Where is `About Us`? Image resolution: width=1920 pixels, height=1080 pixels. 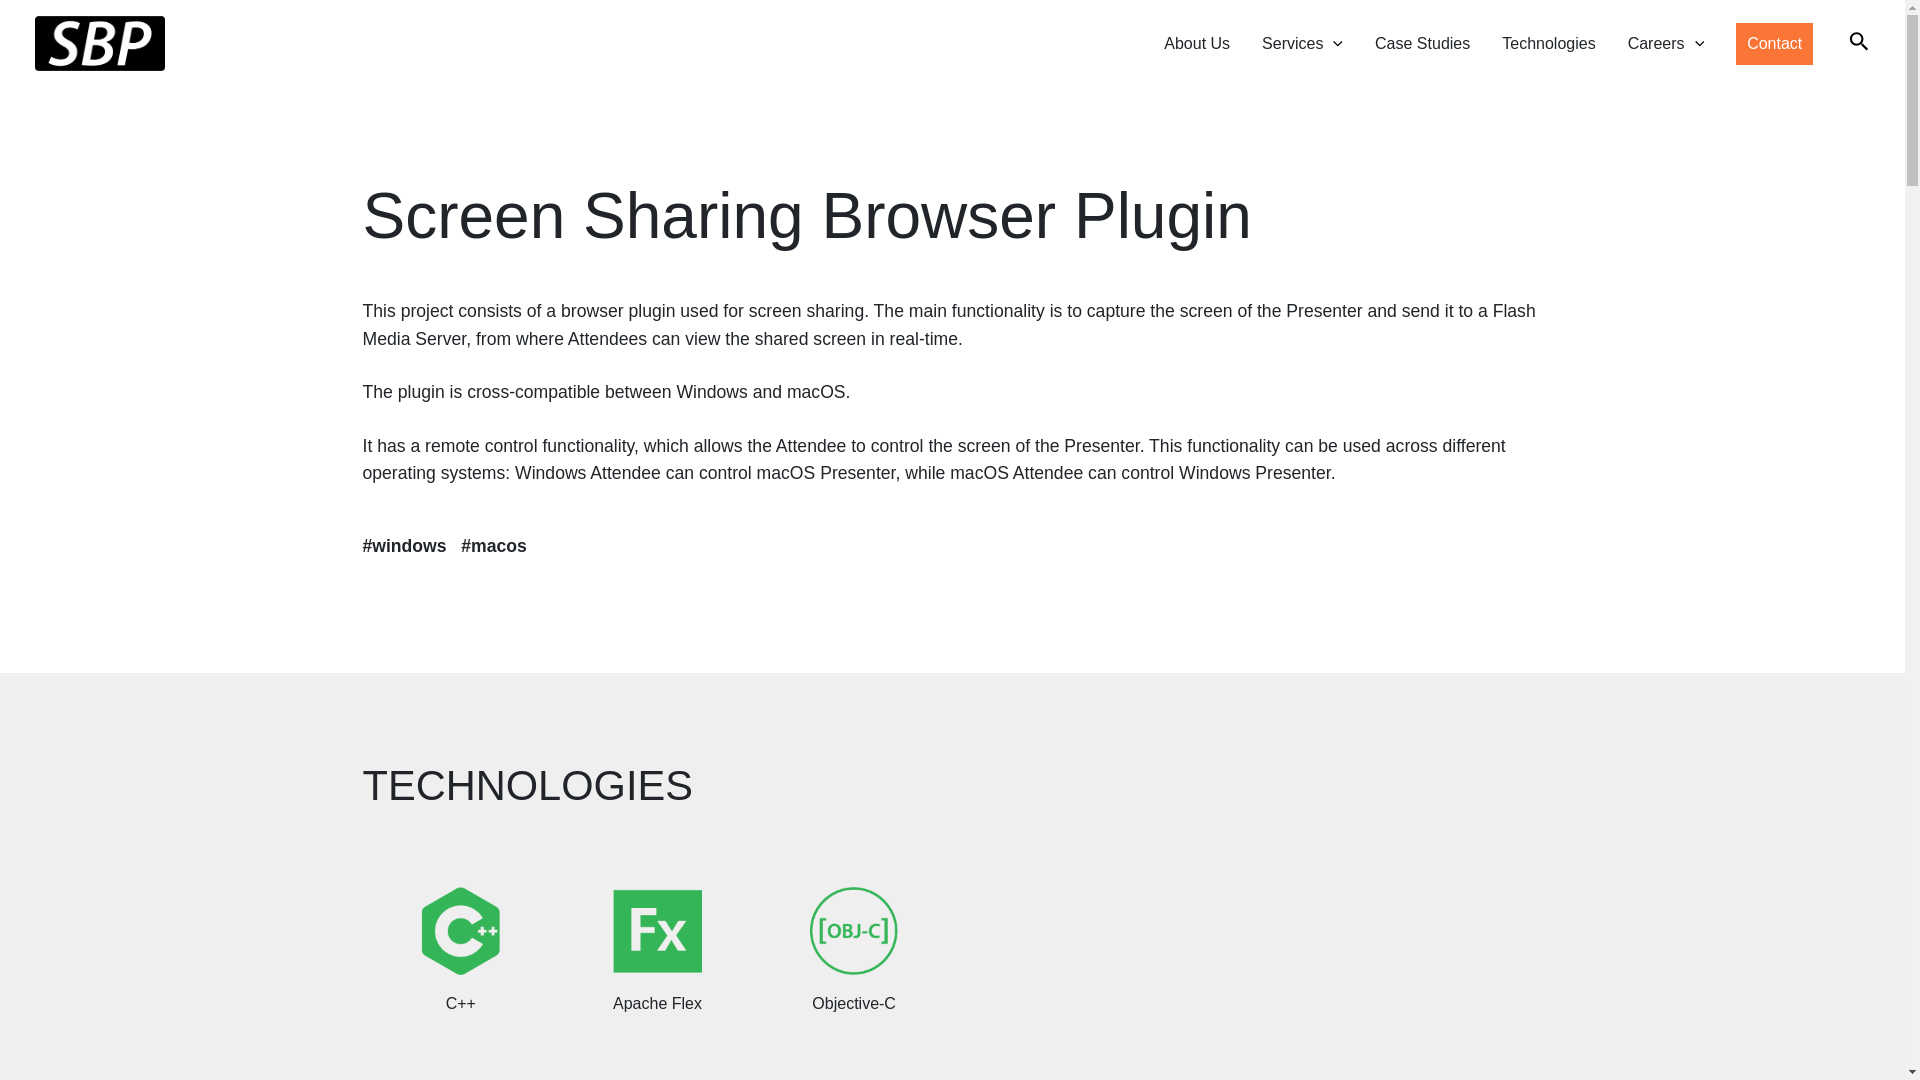
About Us is located at coordinates (1197, 43).